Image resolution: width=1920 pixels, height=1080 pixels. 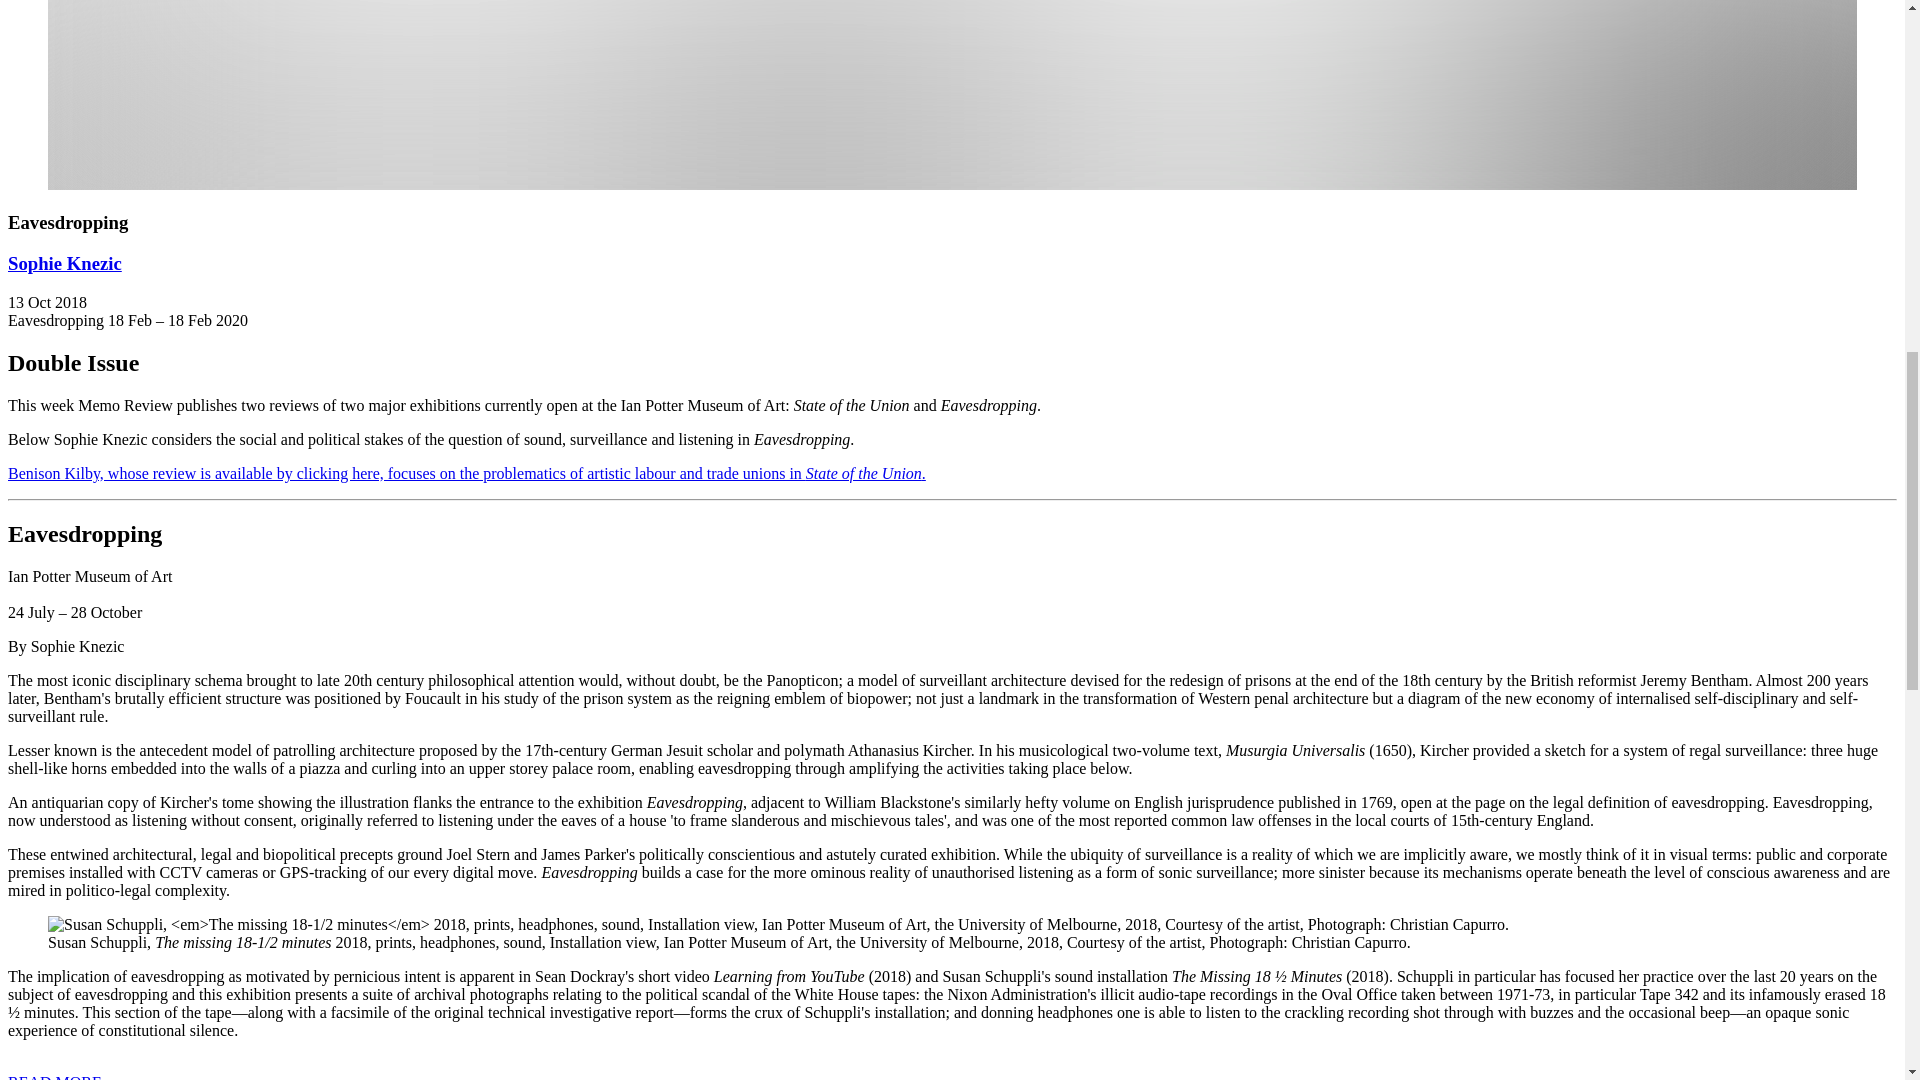 I want to click on READ MORE, so click(x=54, y=1076).